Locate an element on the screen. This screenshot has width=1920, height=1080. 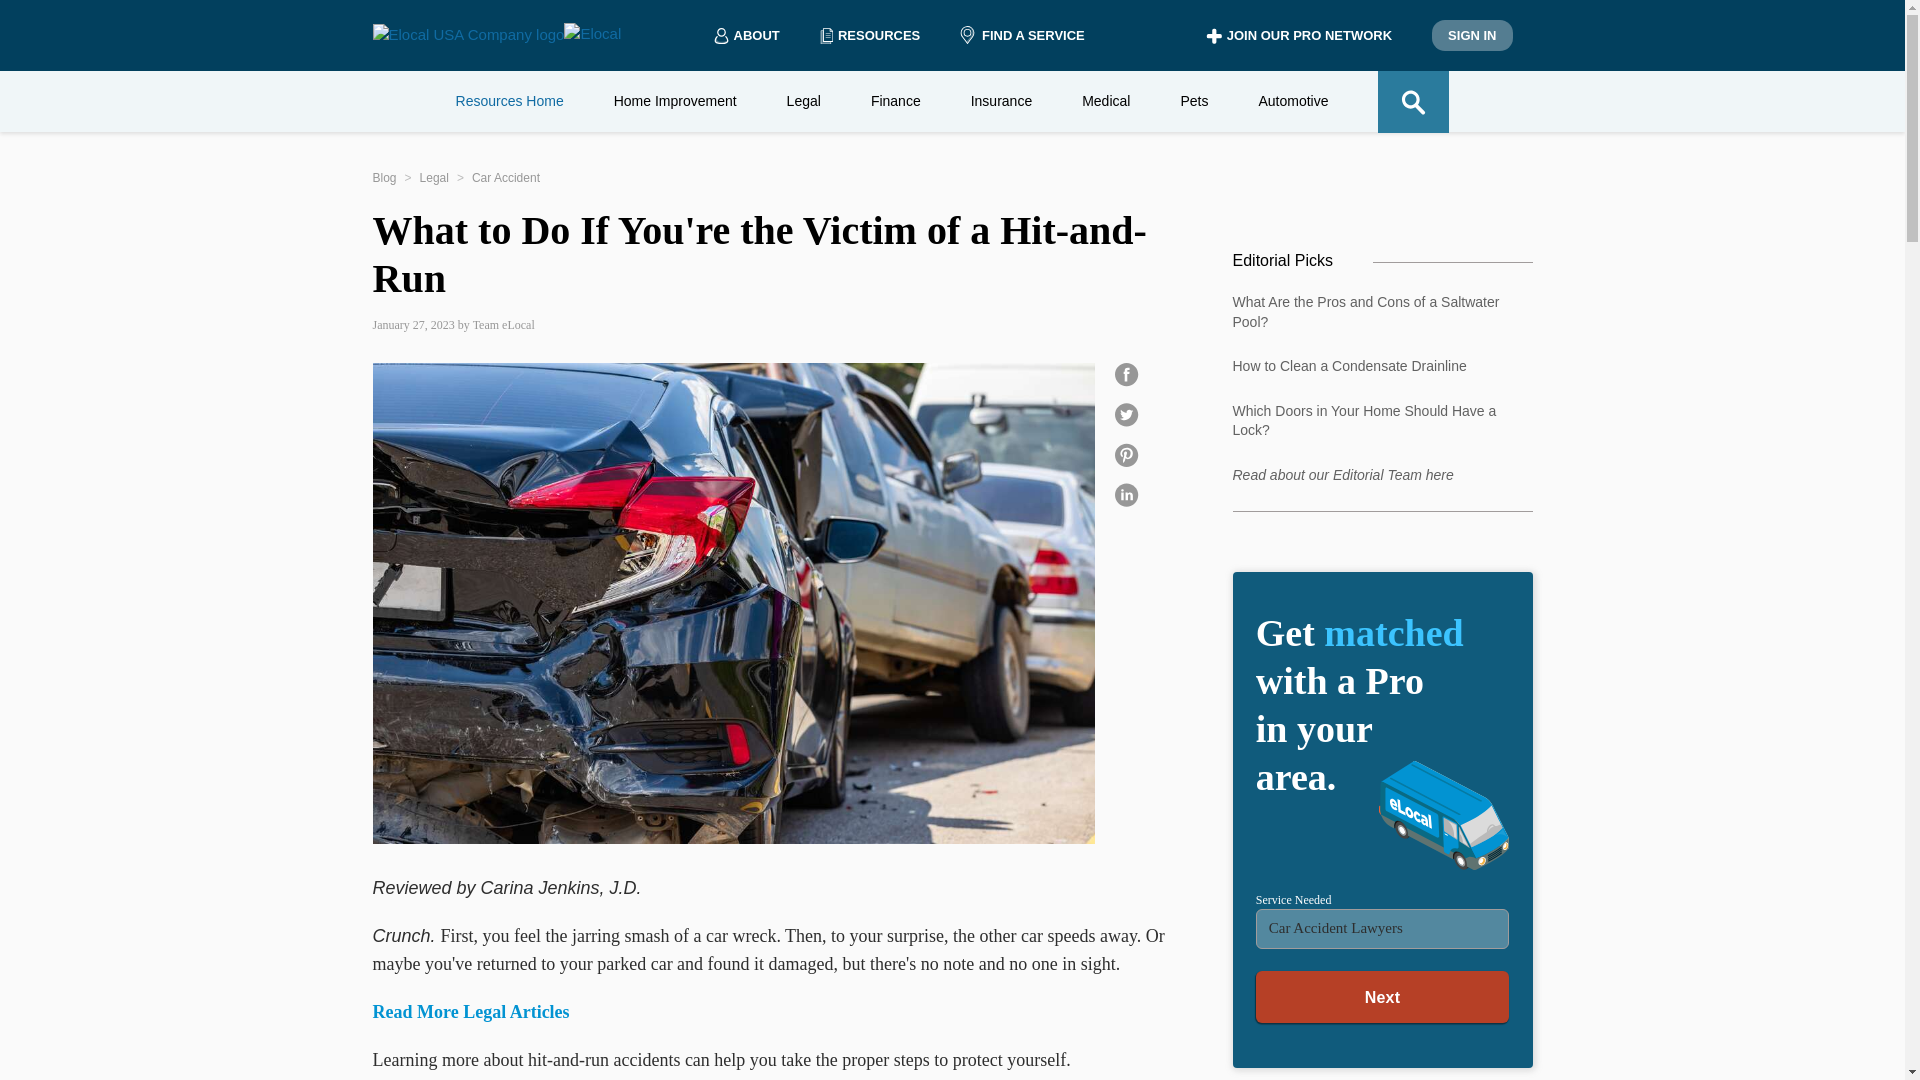
Car Accident Lawyers is located at coordinates (1382, 929).